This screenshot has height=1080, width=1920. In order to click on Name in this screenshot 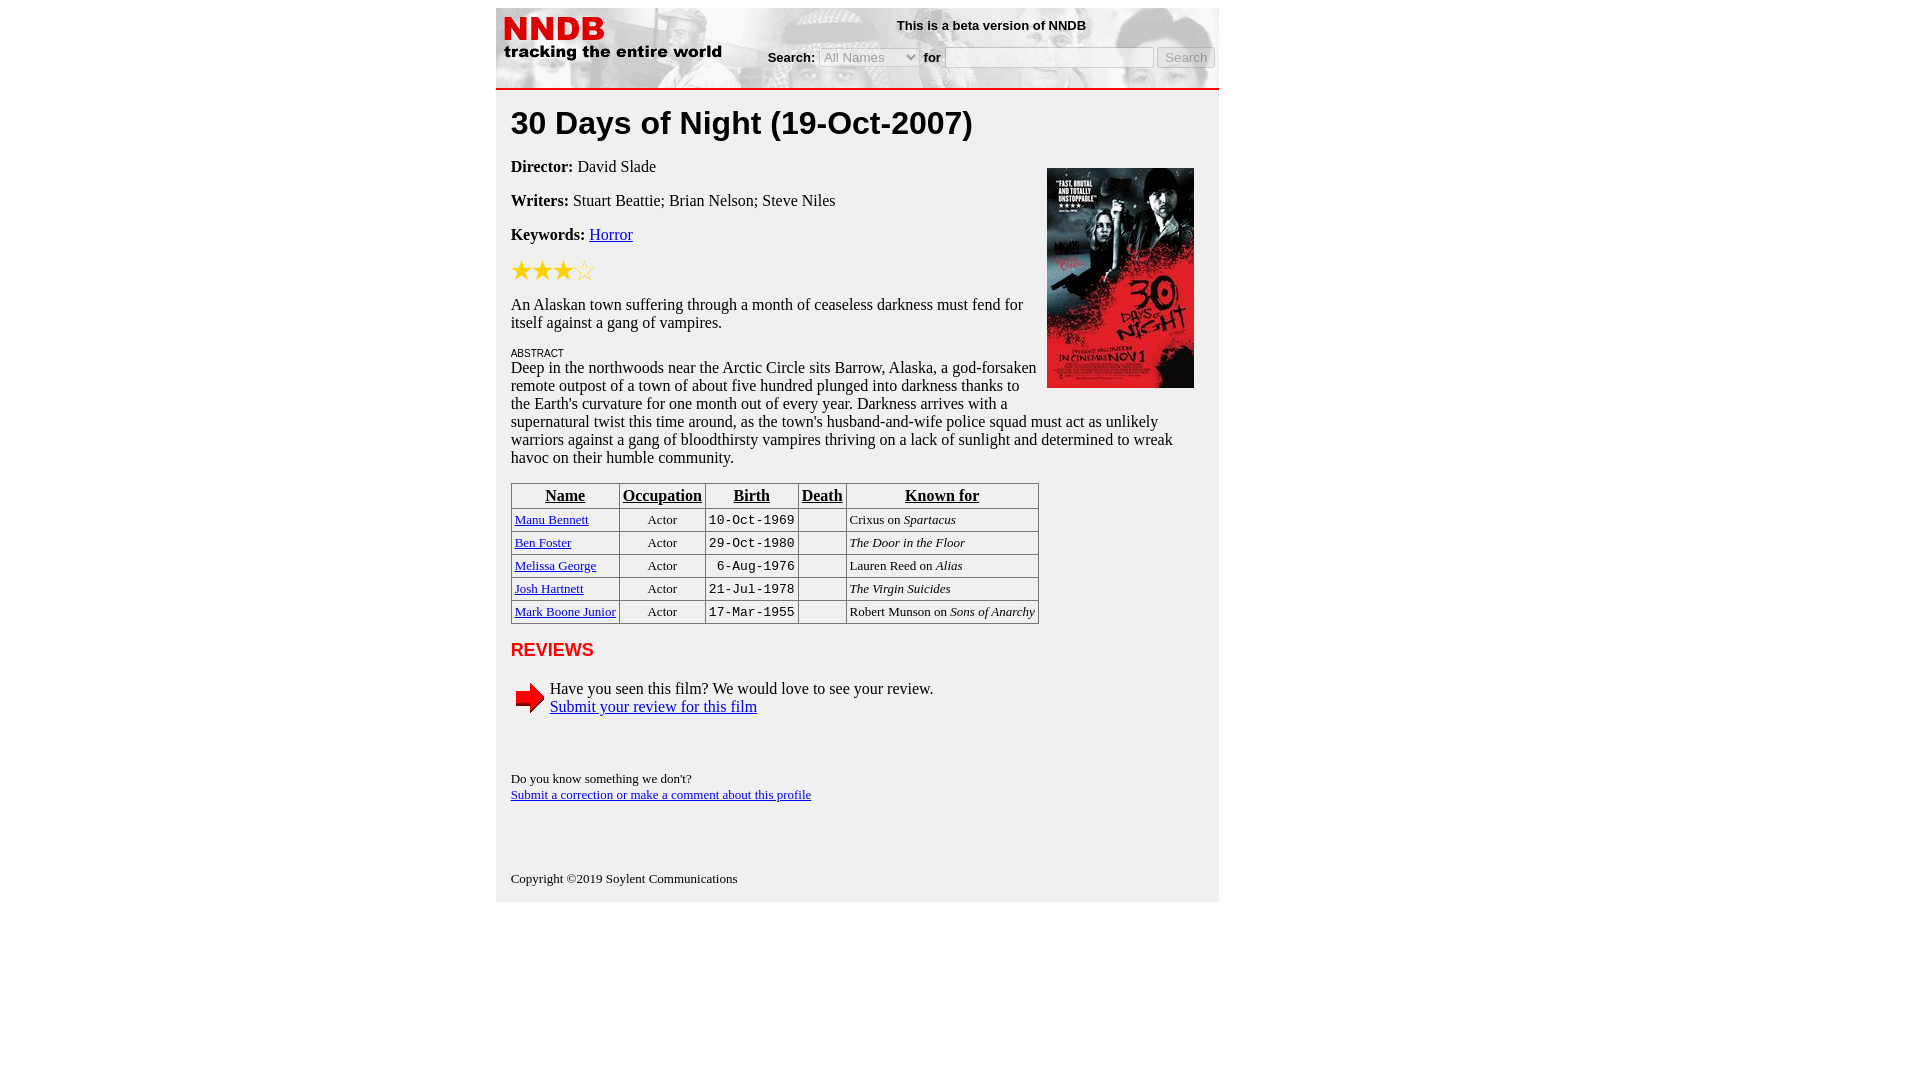, I will do `click(565, 496)`.